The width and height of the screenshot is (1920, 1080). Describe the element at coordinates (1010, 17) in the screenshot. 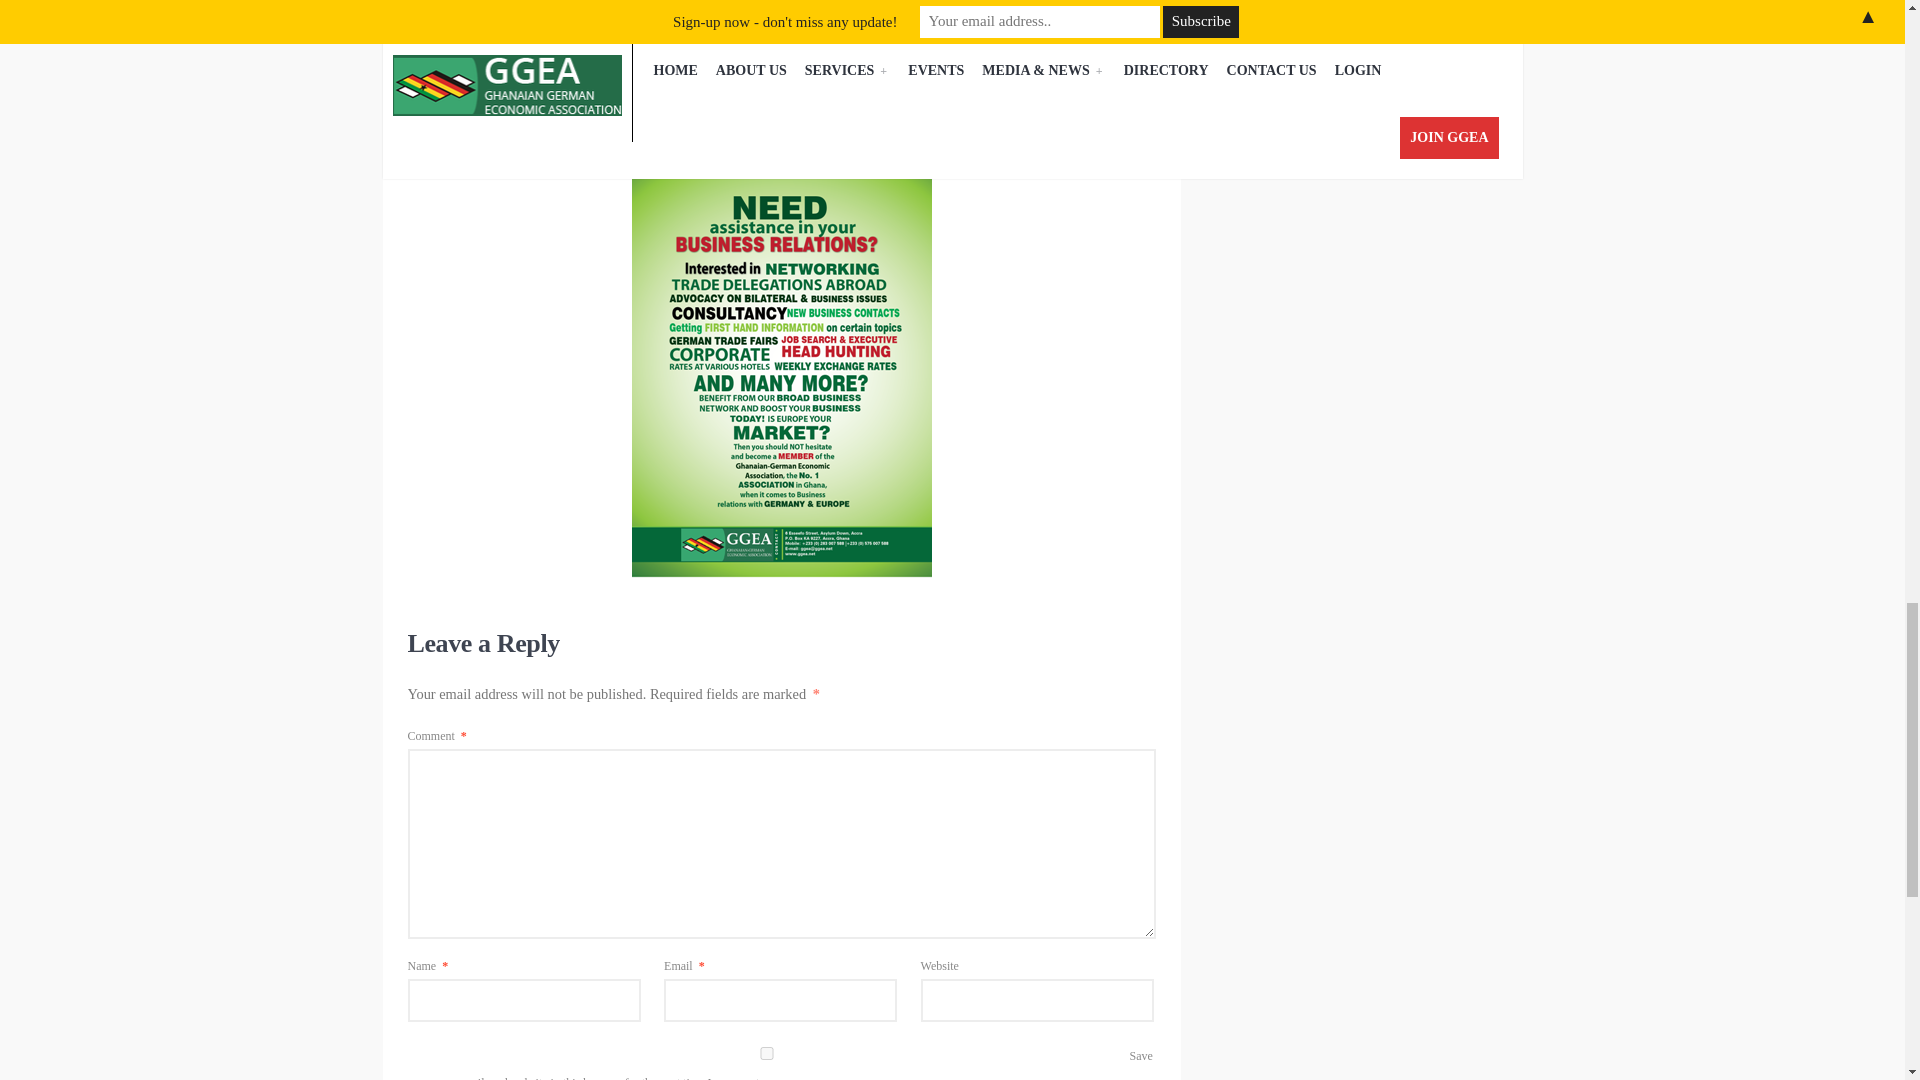

I see `Dr Bawumia launches E-travel card for govt officials` at that location.